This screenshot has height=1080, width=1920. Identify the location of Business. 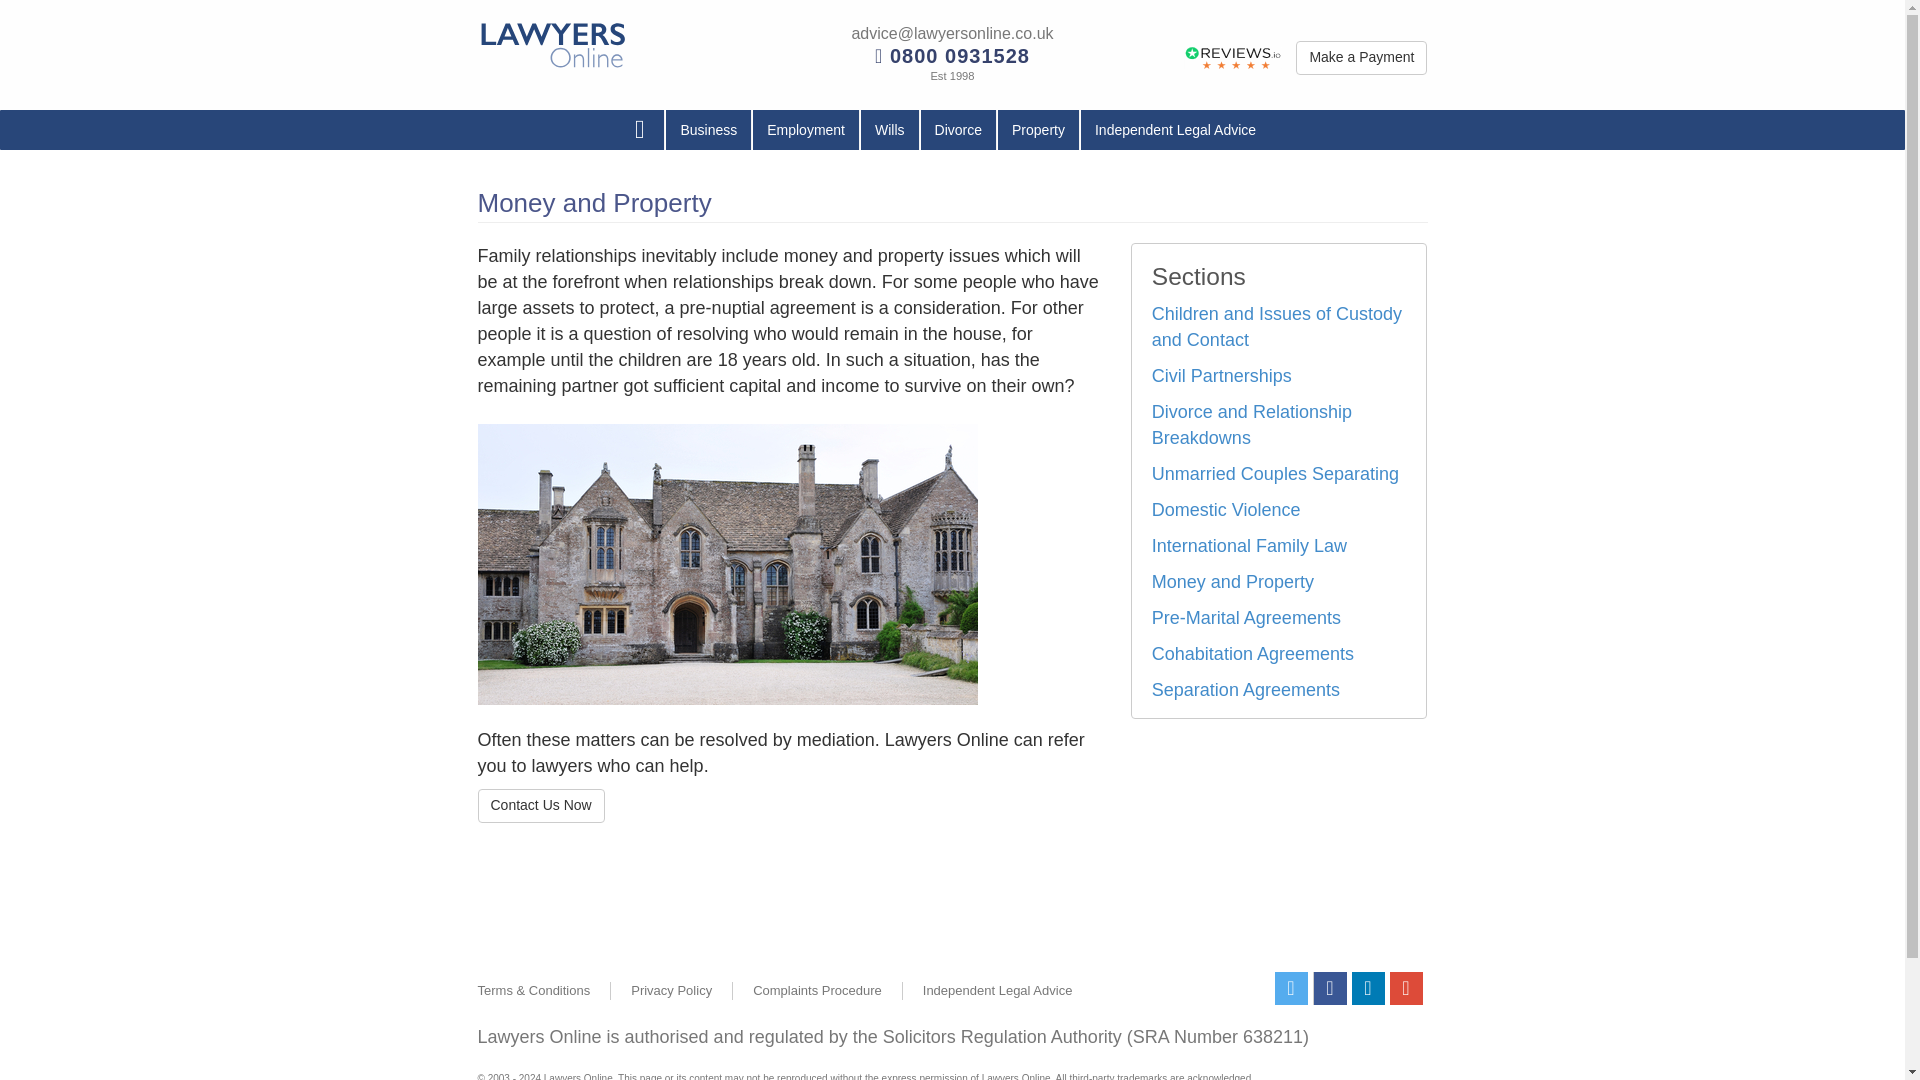
(708, 130).